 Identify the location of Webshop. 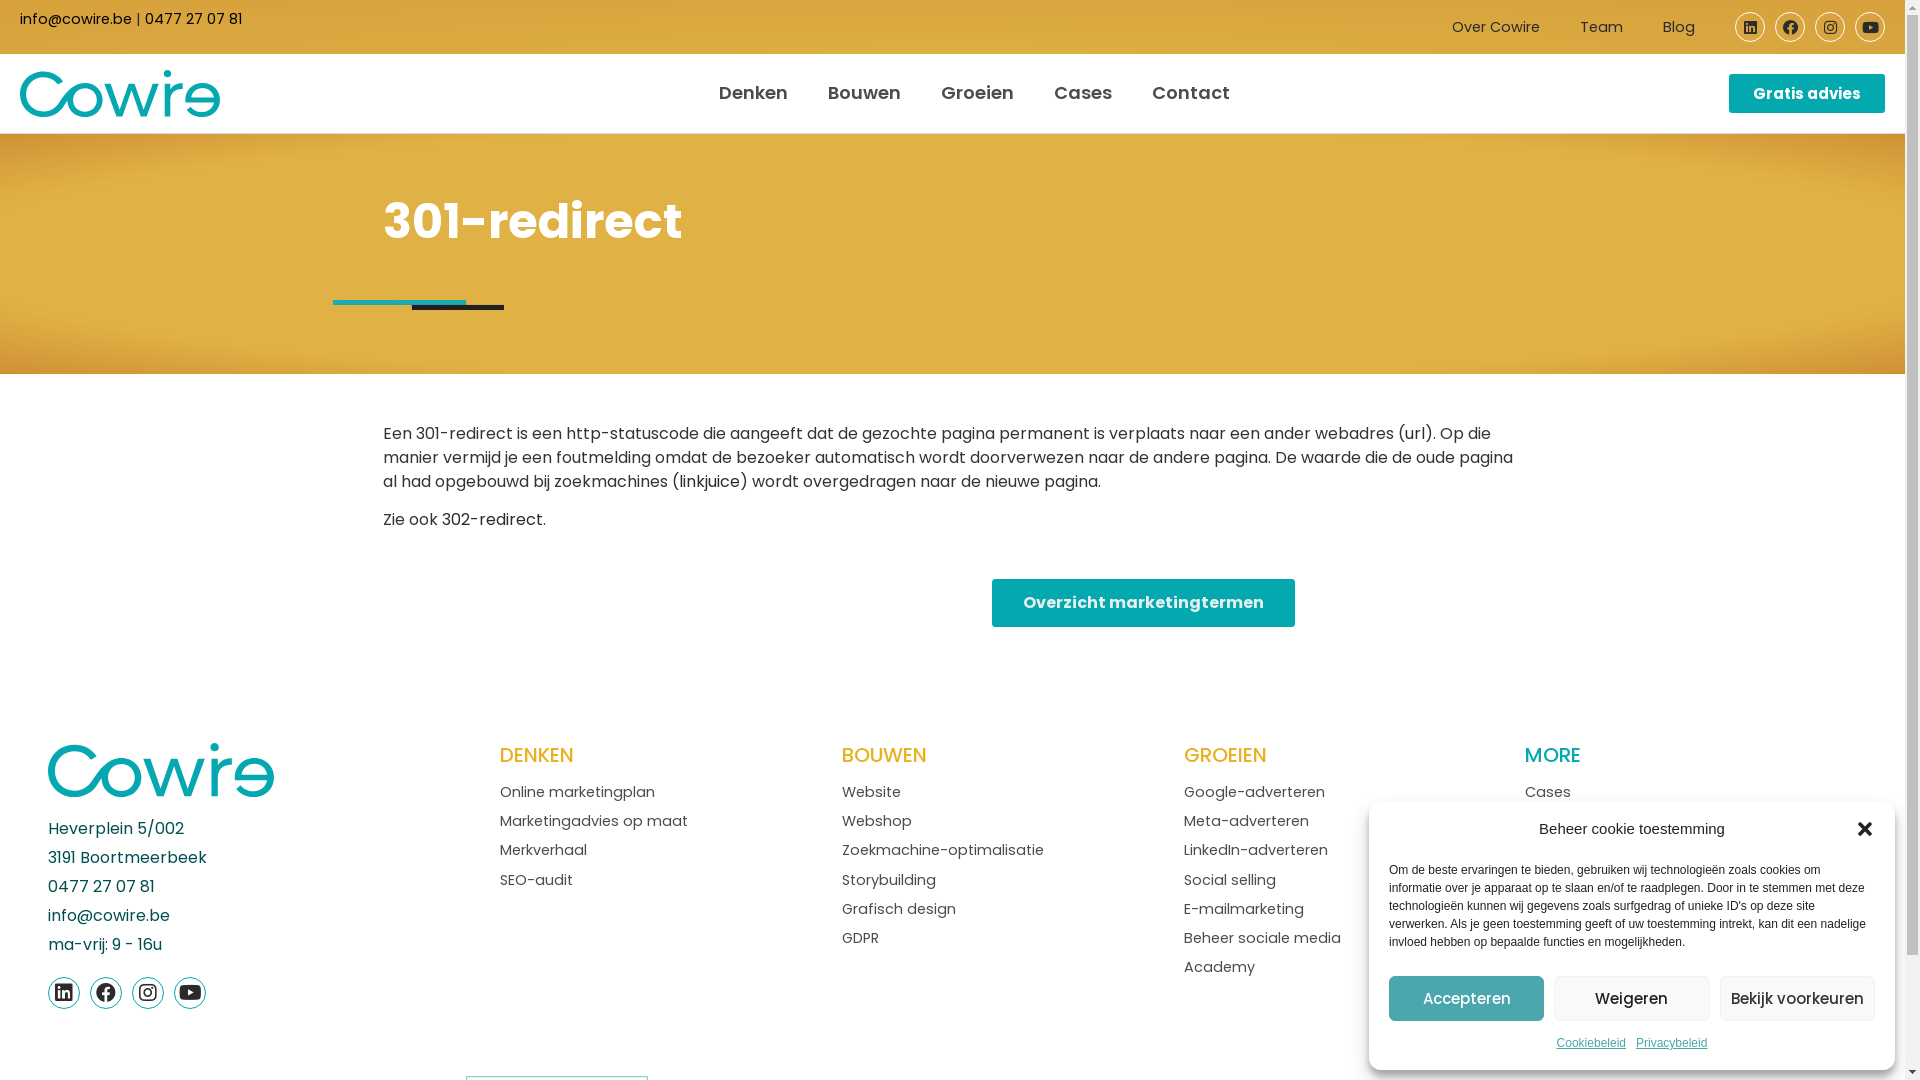
(877, 821).